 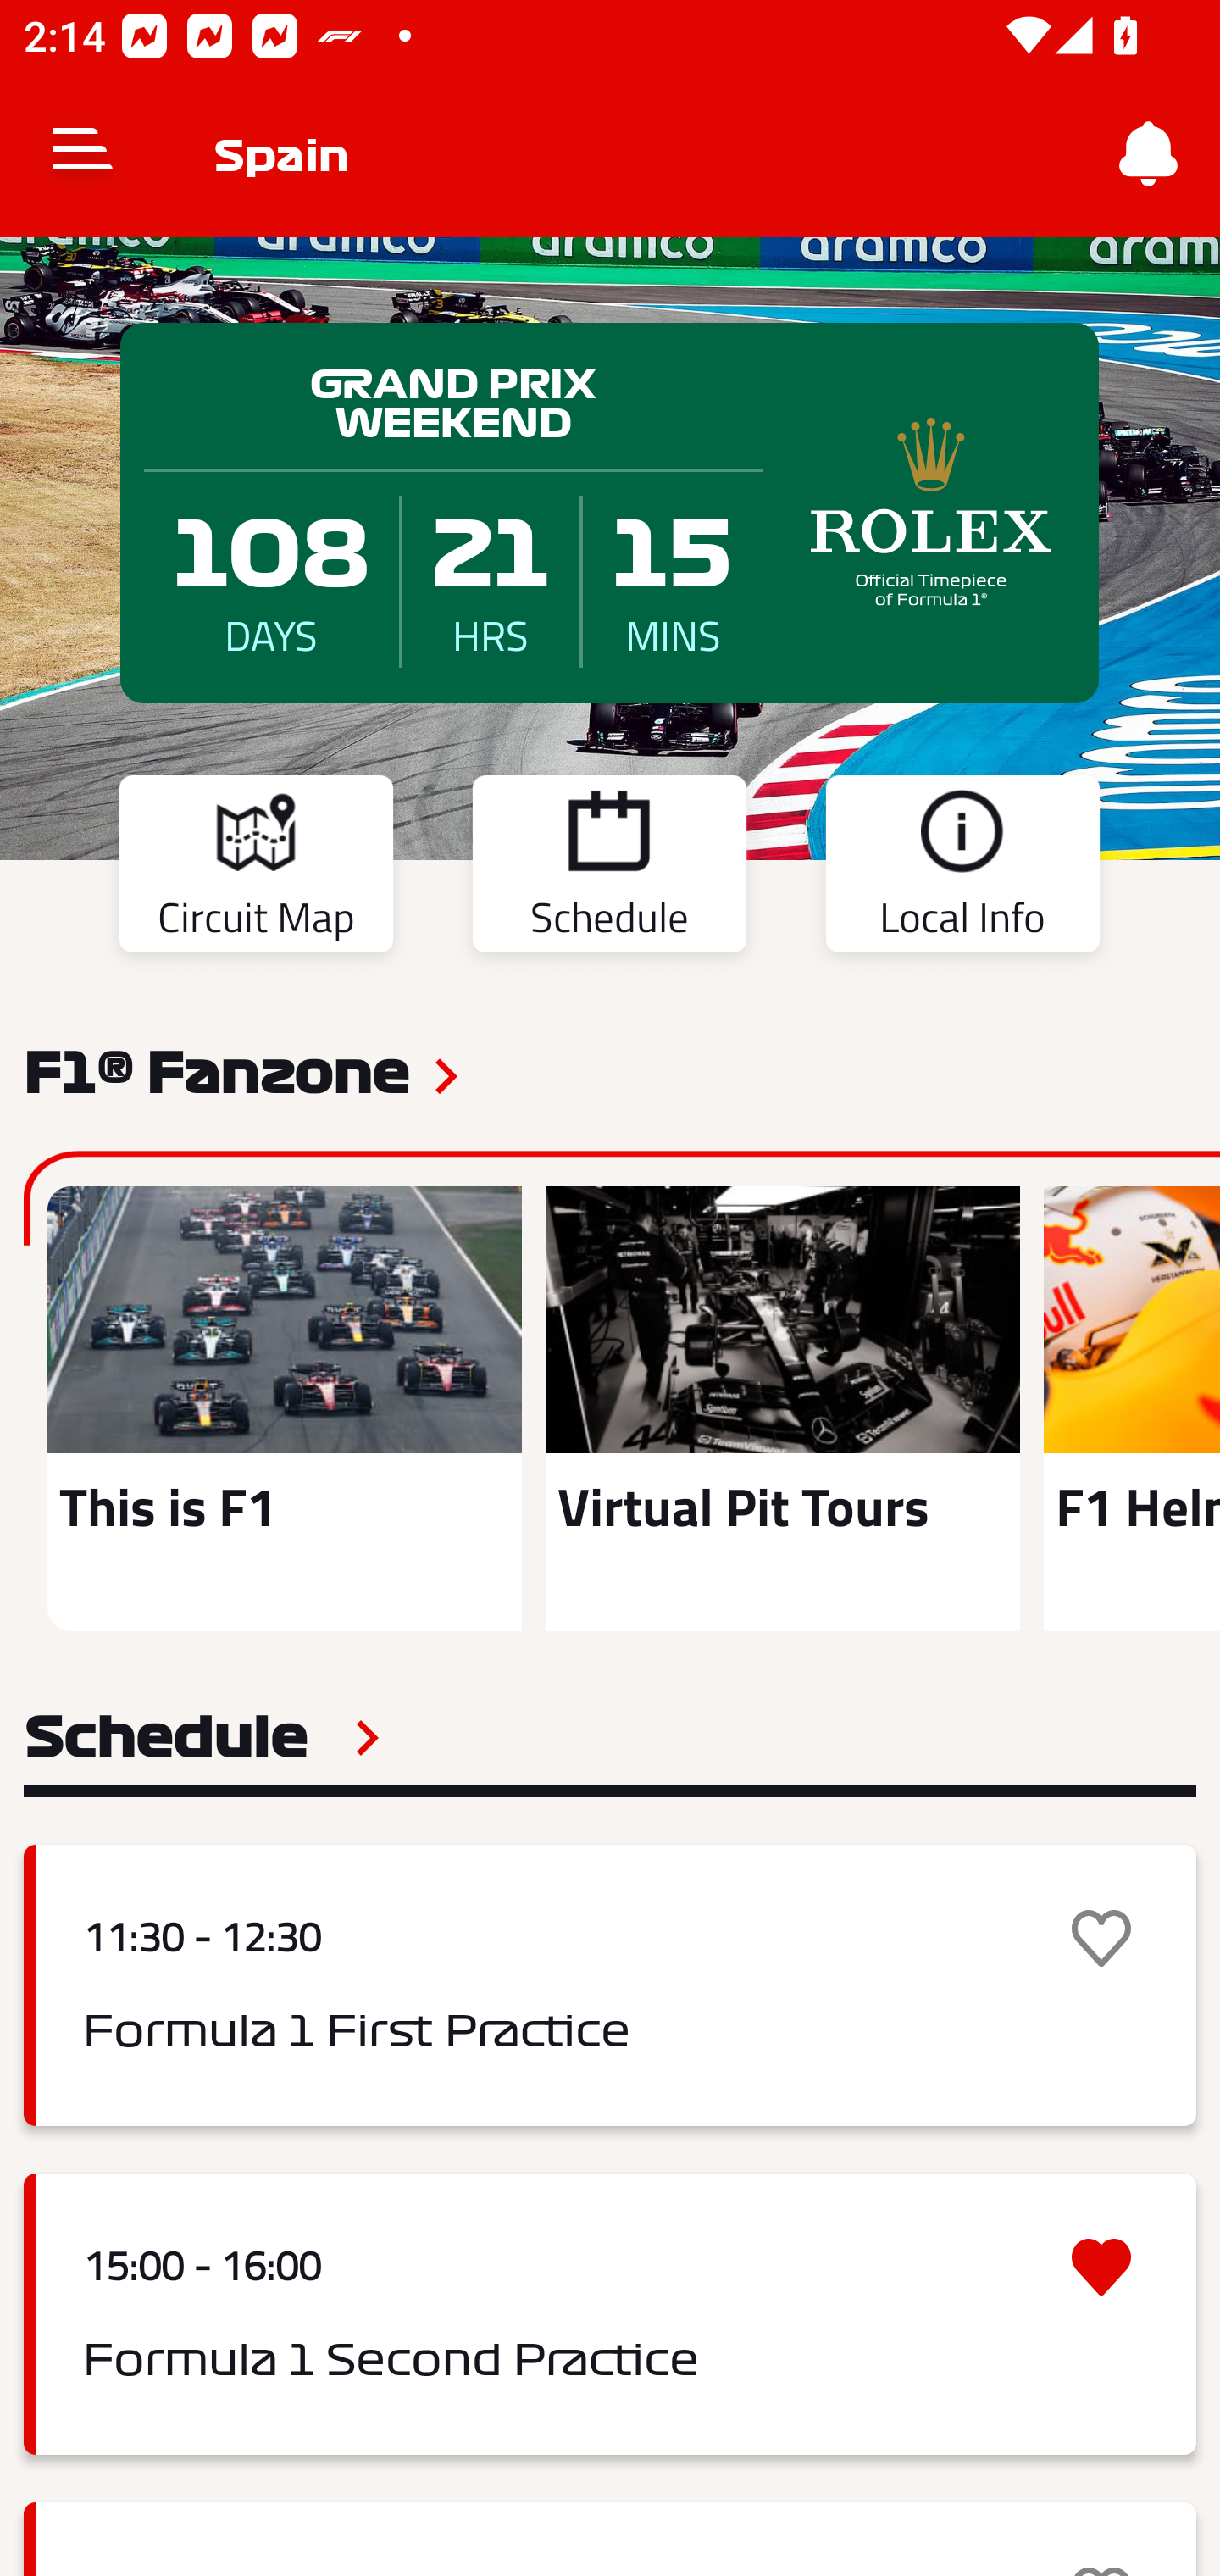 What do you see at coordinates (609, 869) in the screenshot?
I see `Schedule` at bounding box center [609, 869].